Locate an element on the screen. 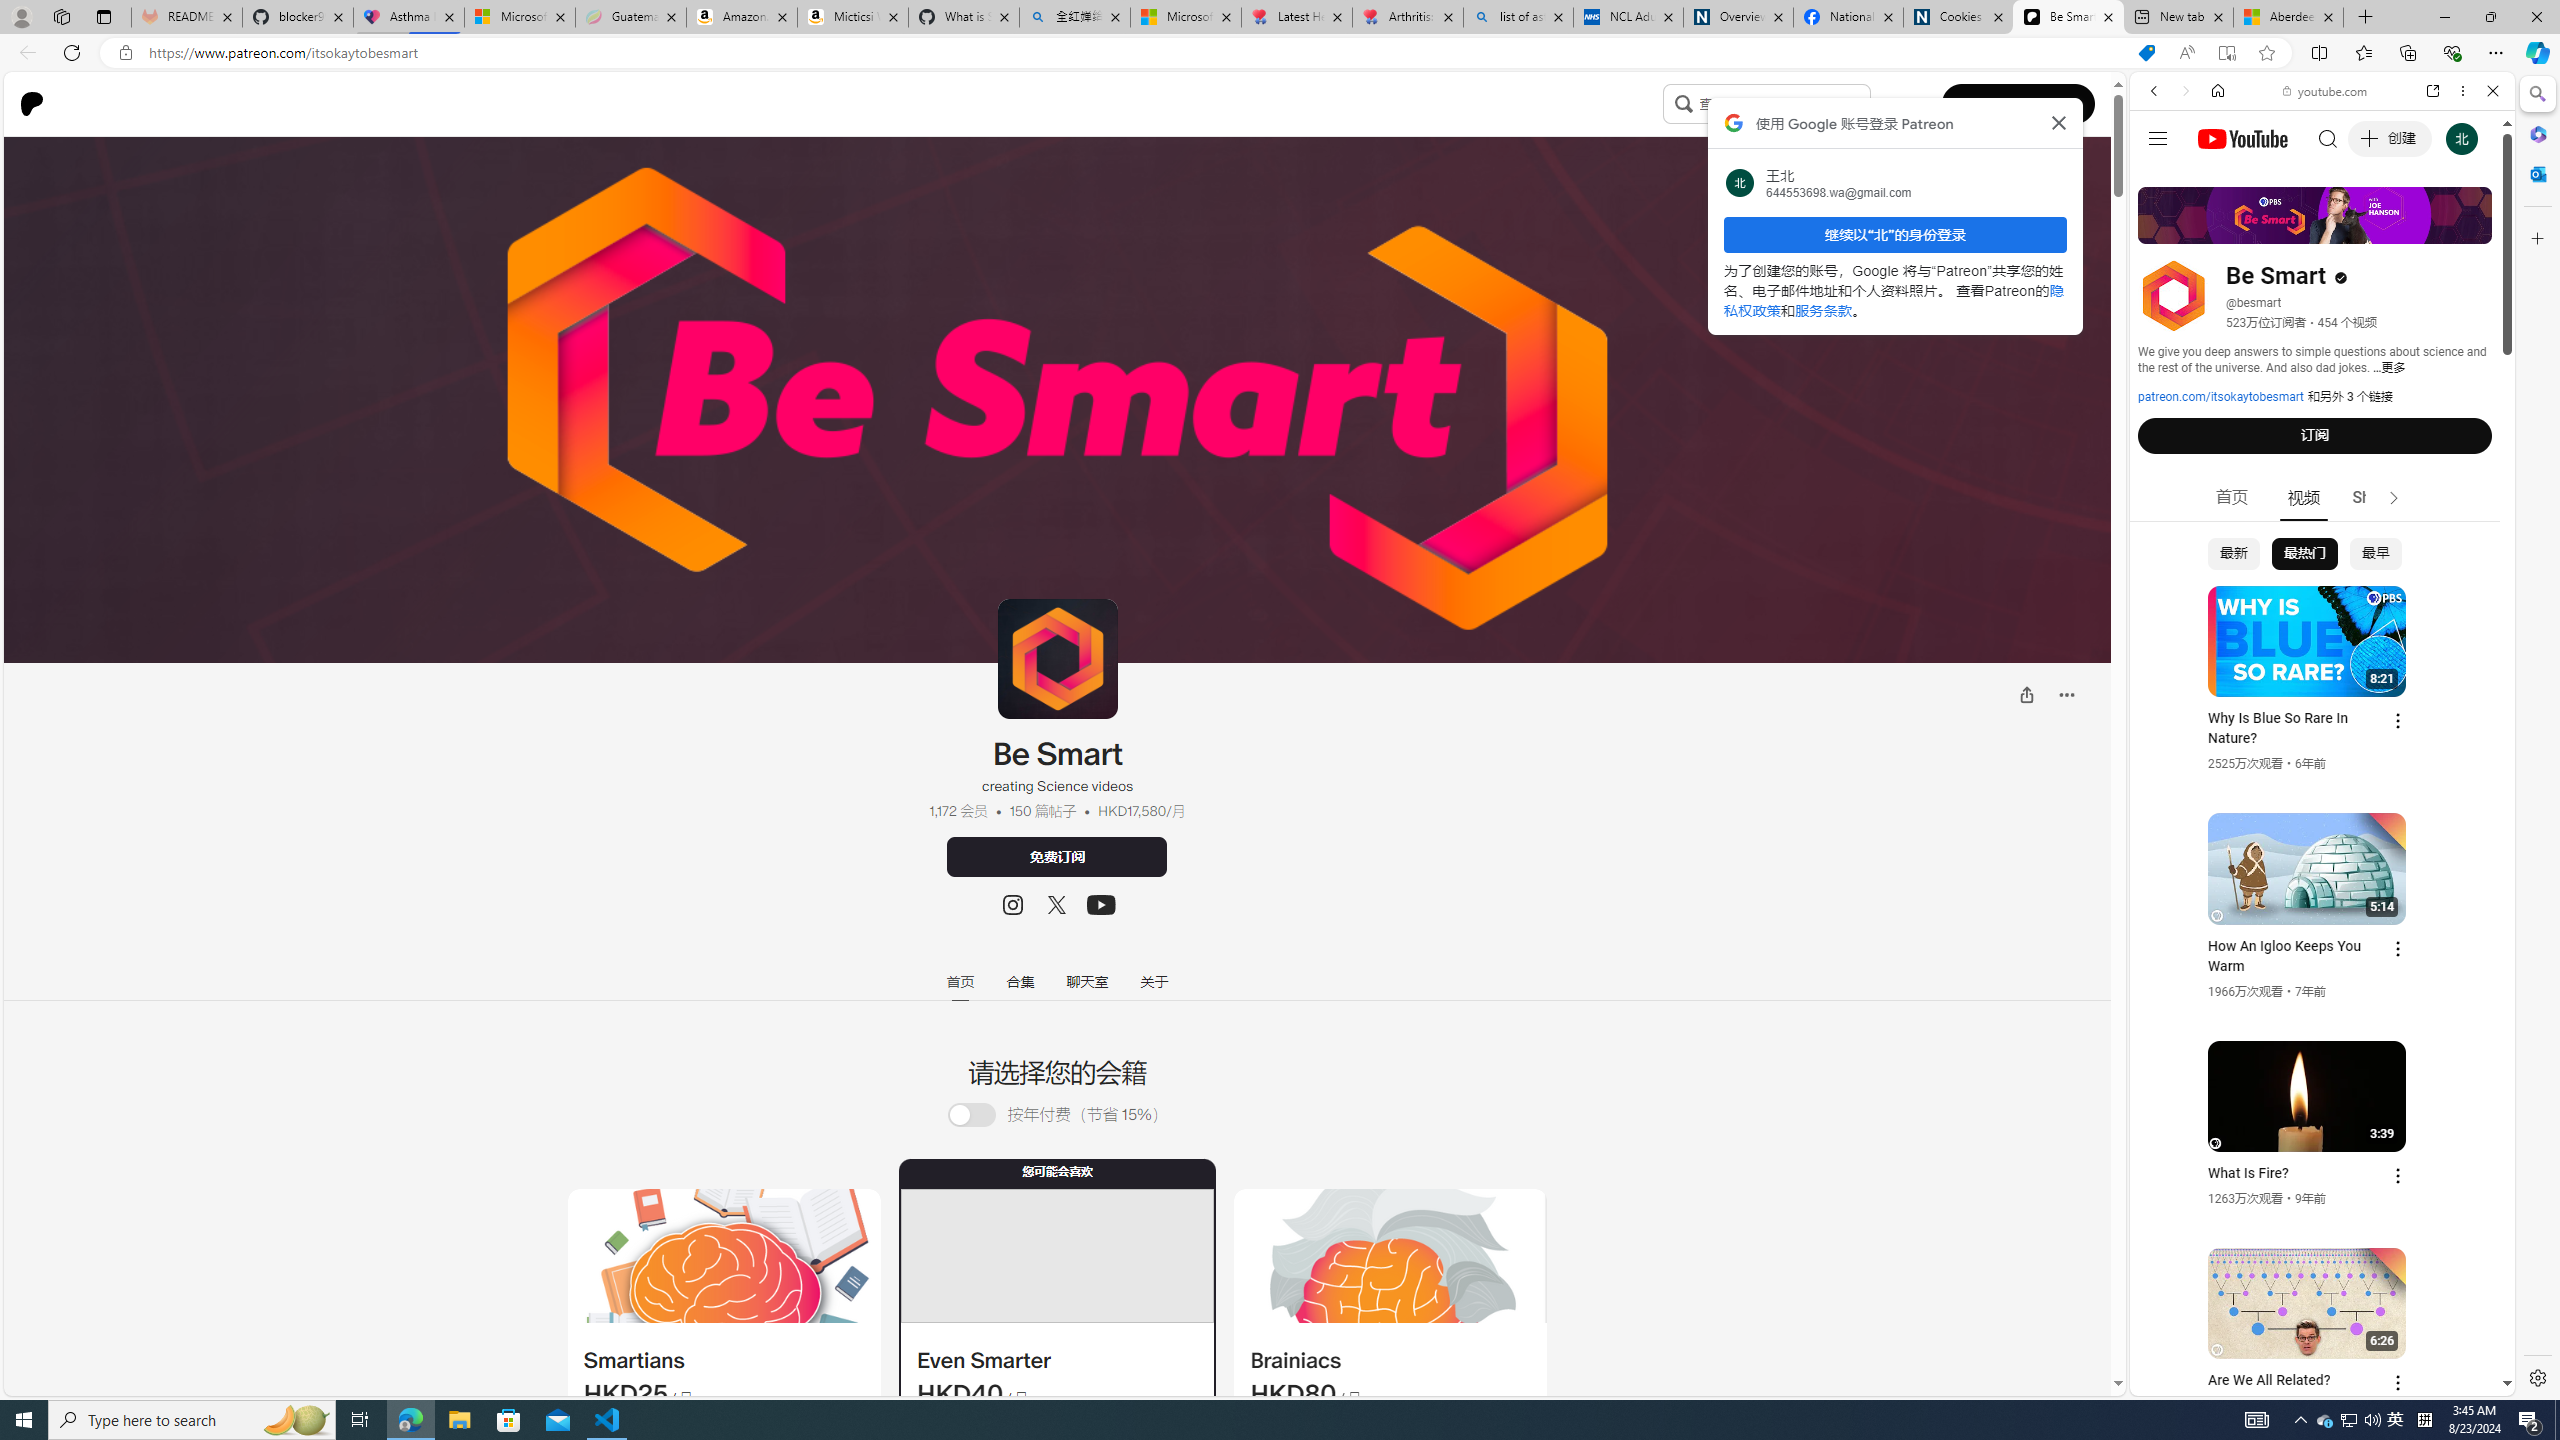 This screenshot has width=2560, height=1440. Home is located at coordinates (2218, 90).